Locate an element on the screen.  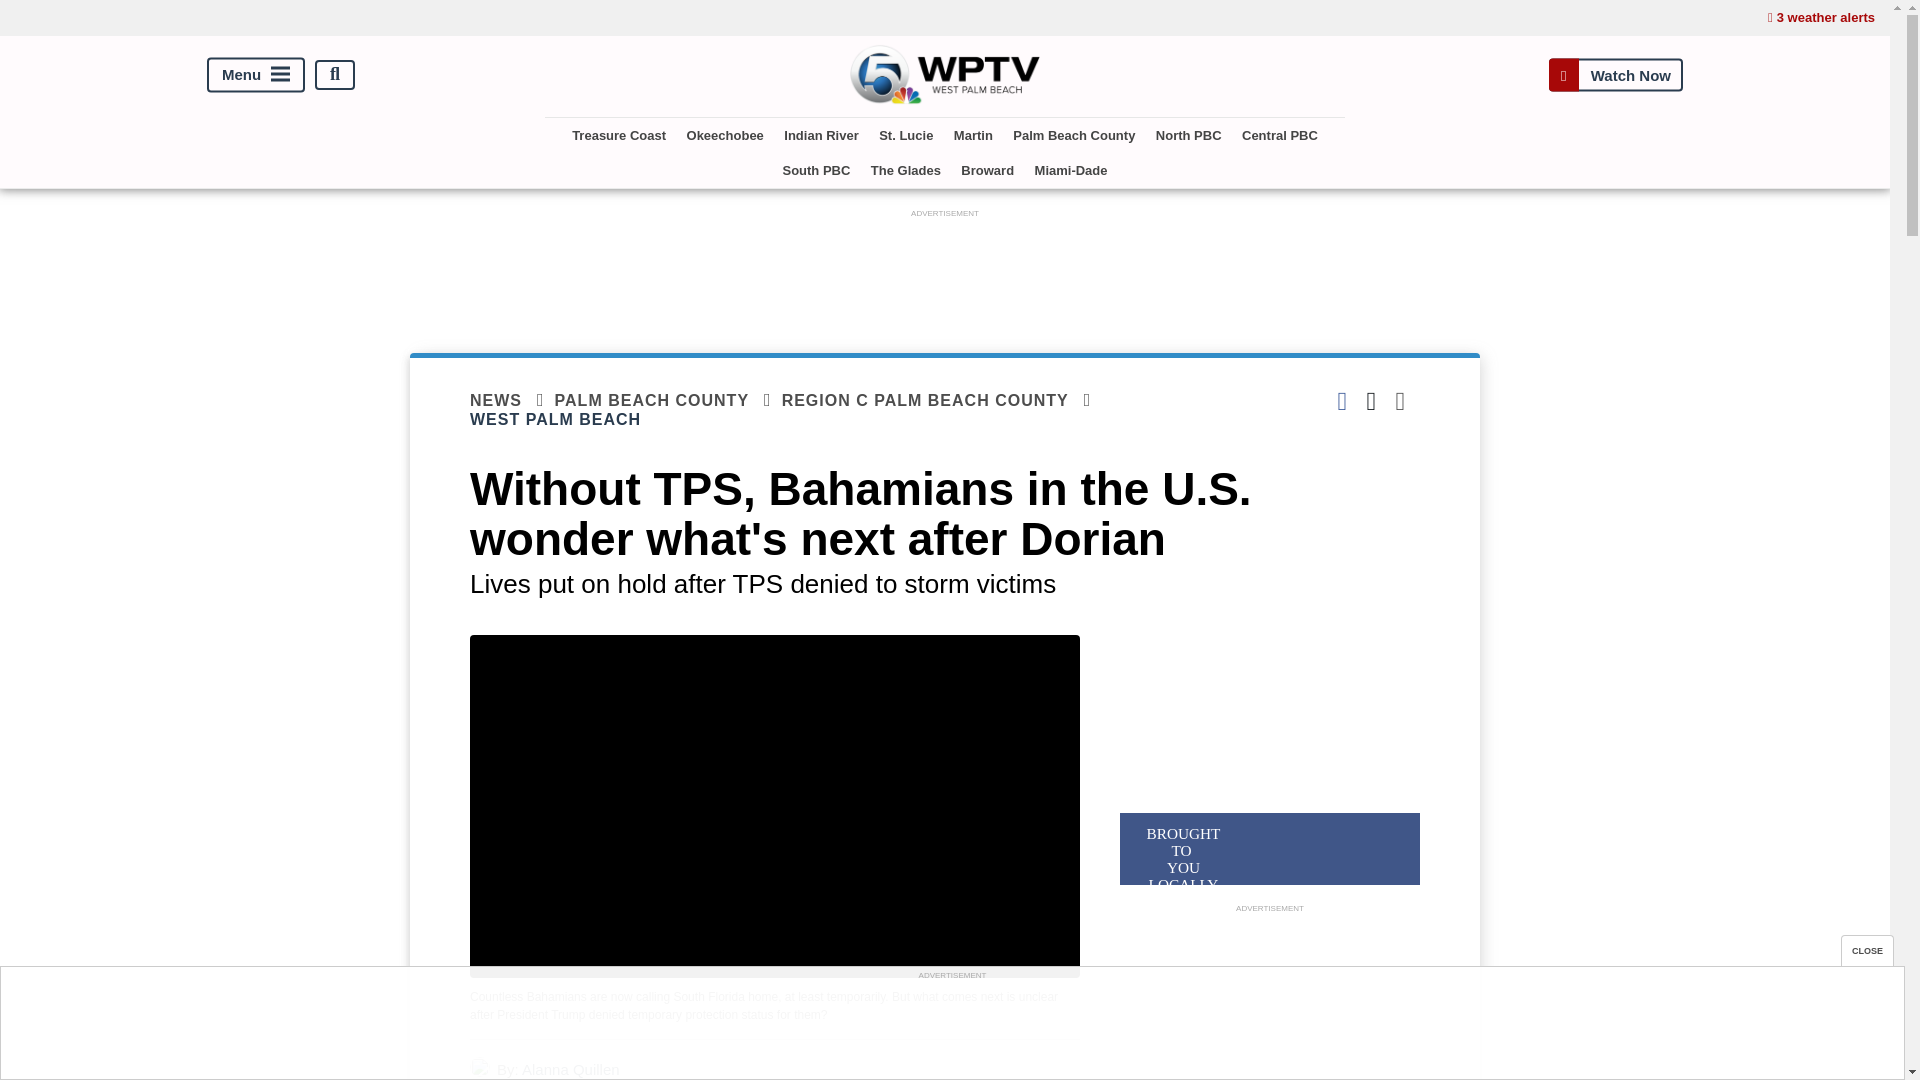
3rd party ad content is located at coordinates (1270, 999).